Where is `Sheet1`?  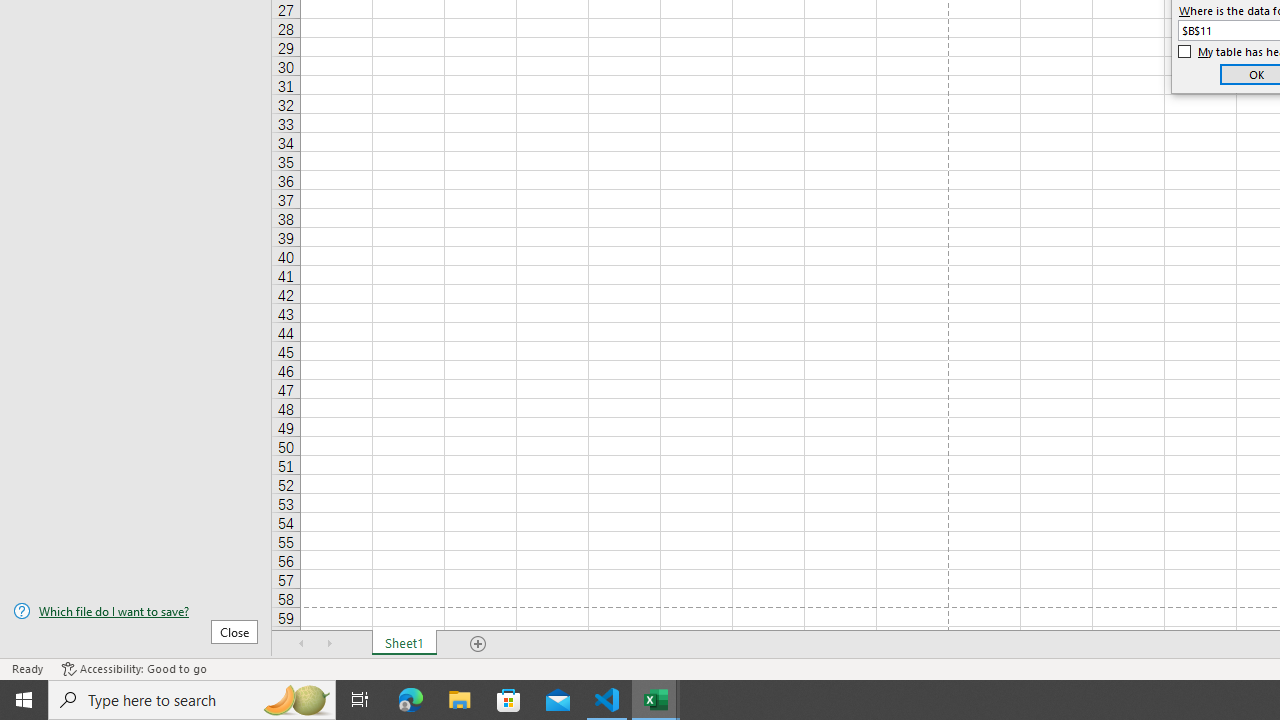 Sheet1 is located at coordinates (404, 644).